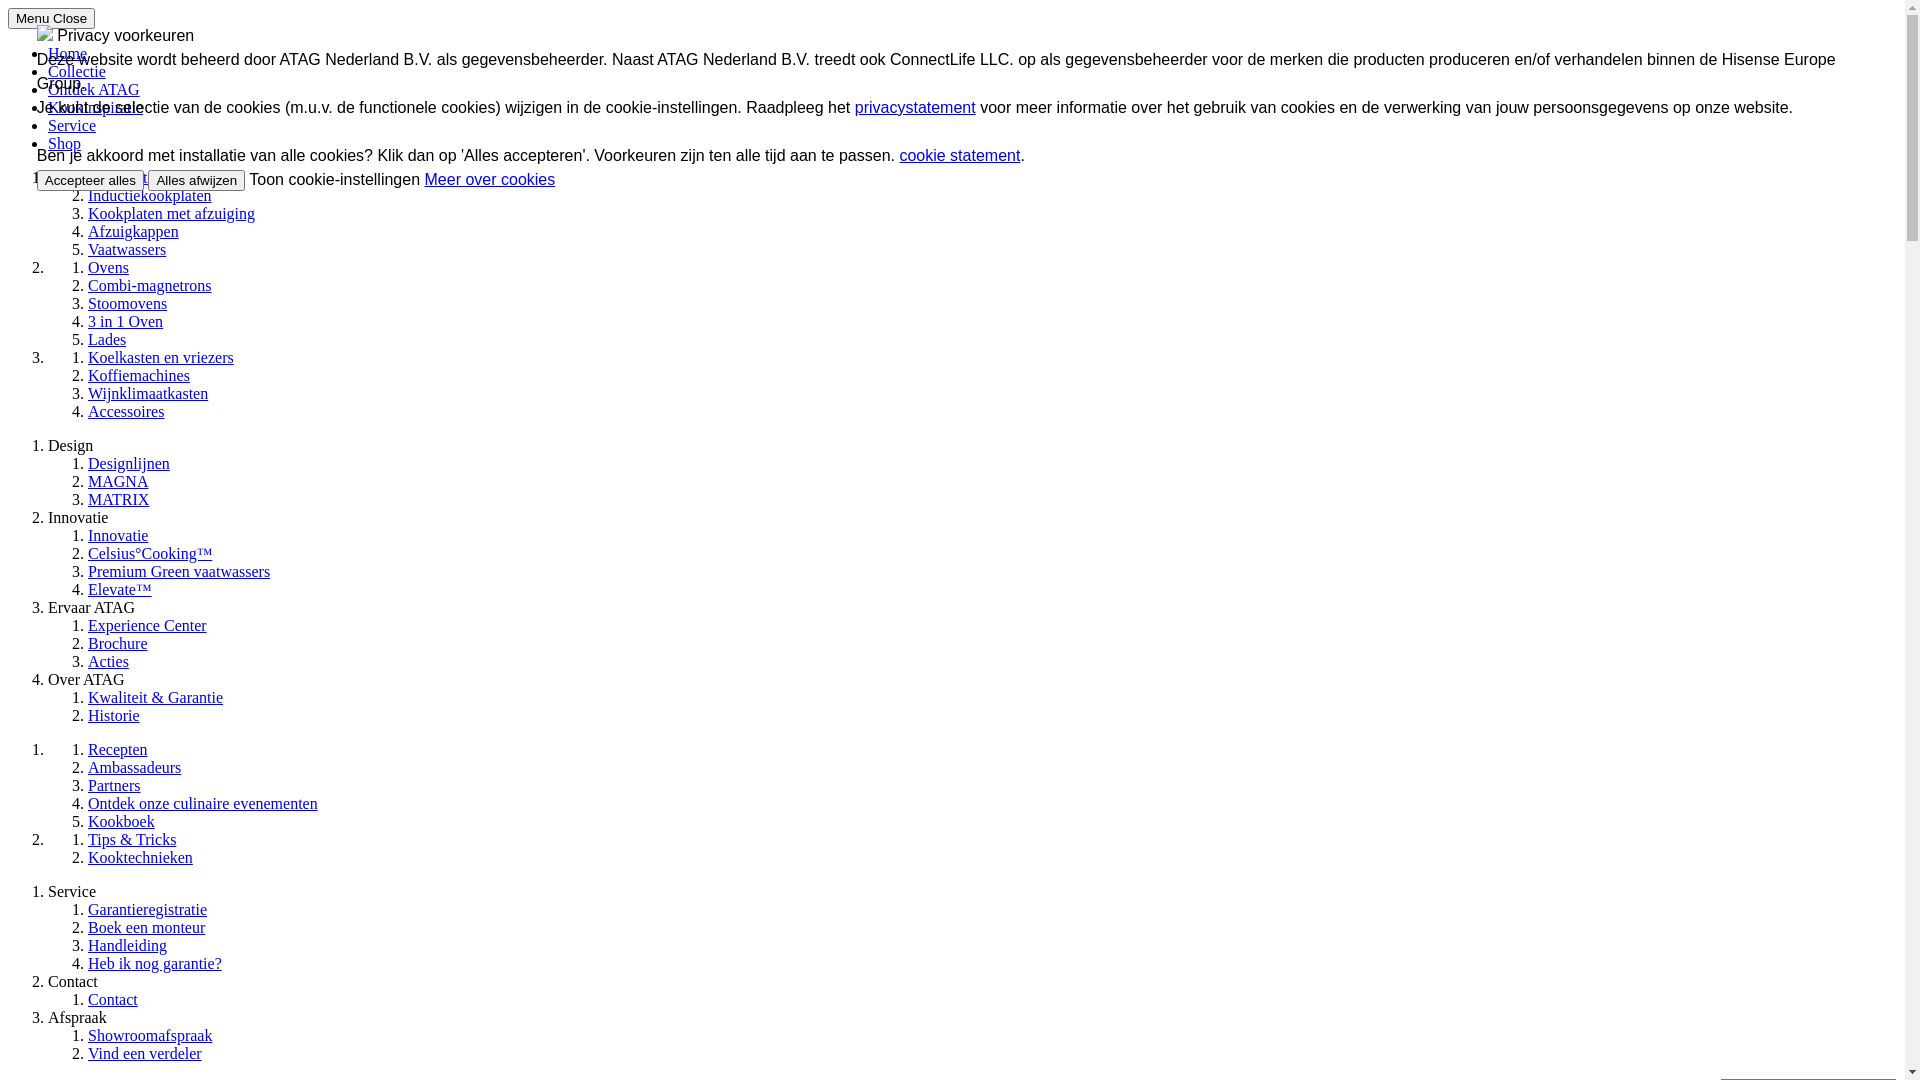 The height and width of the screenshot is (1080, 1920). I want to click on Innovatie, so click(118, 536).